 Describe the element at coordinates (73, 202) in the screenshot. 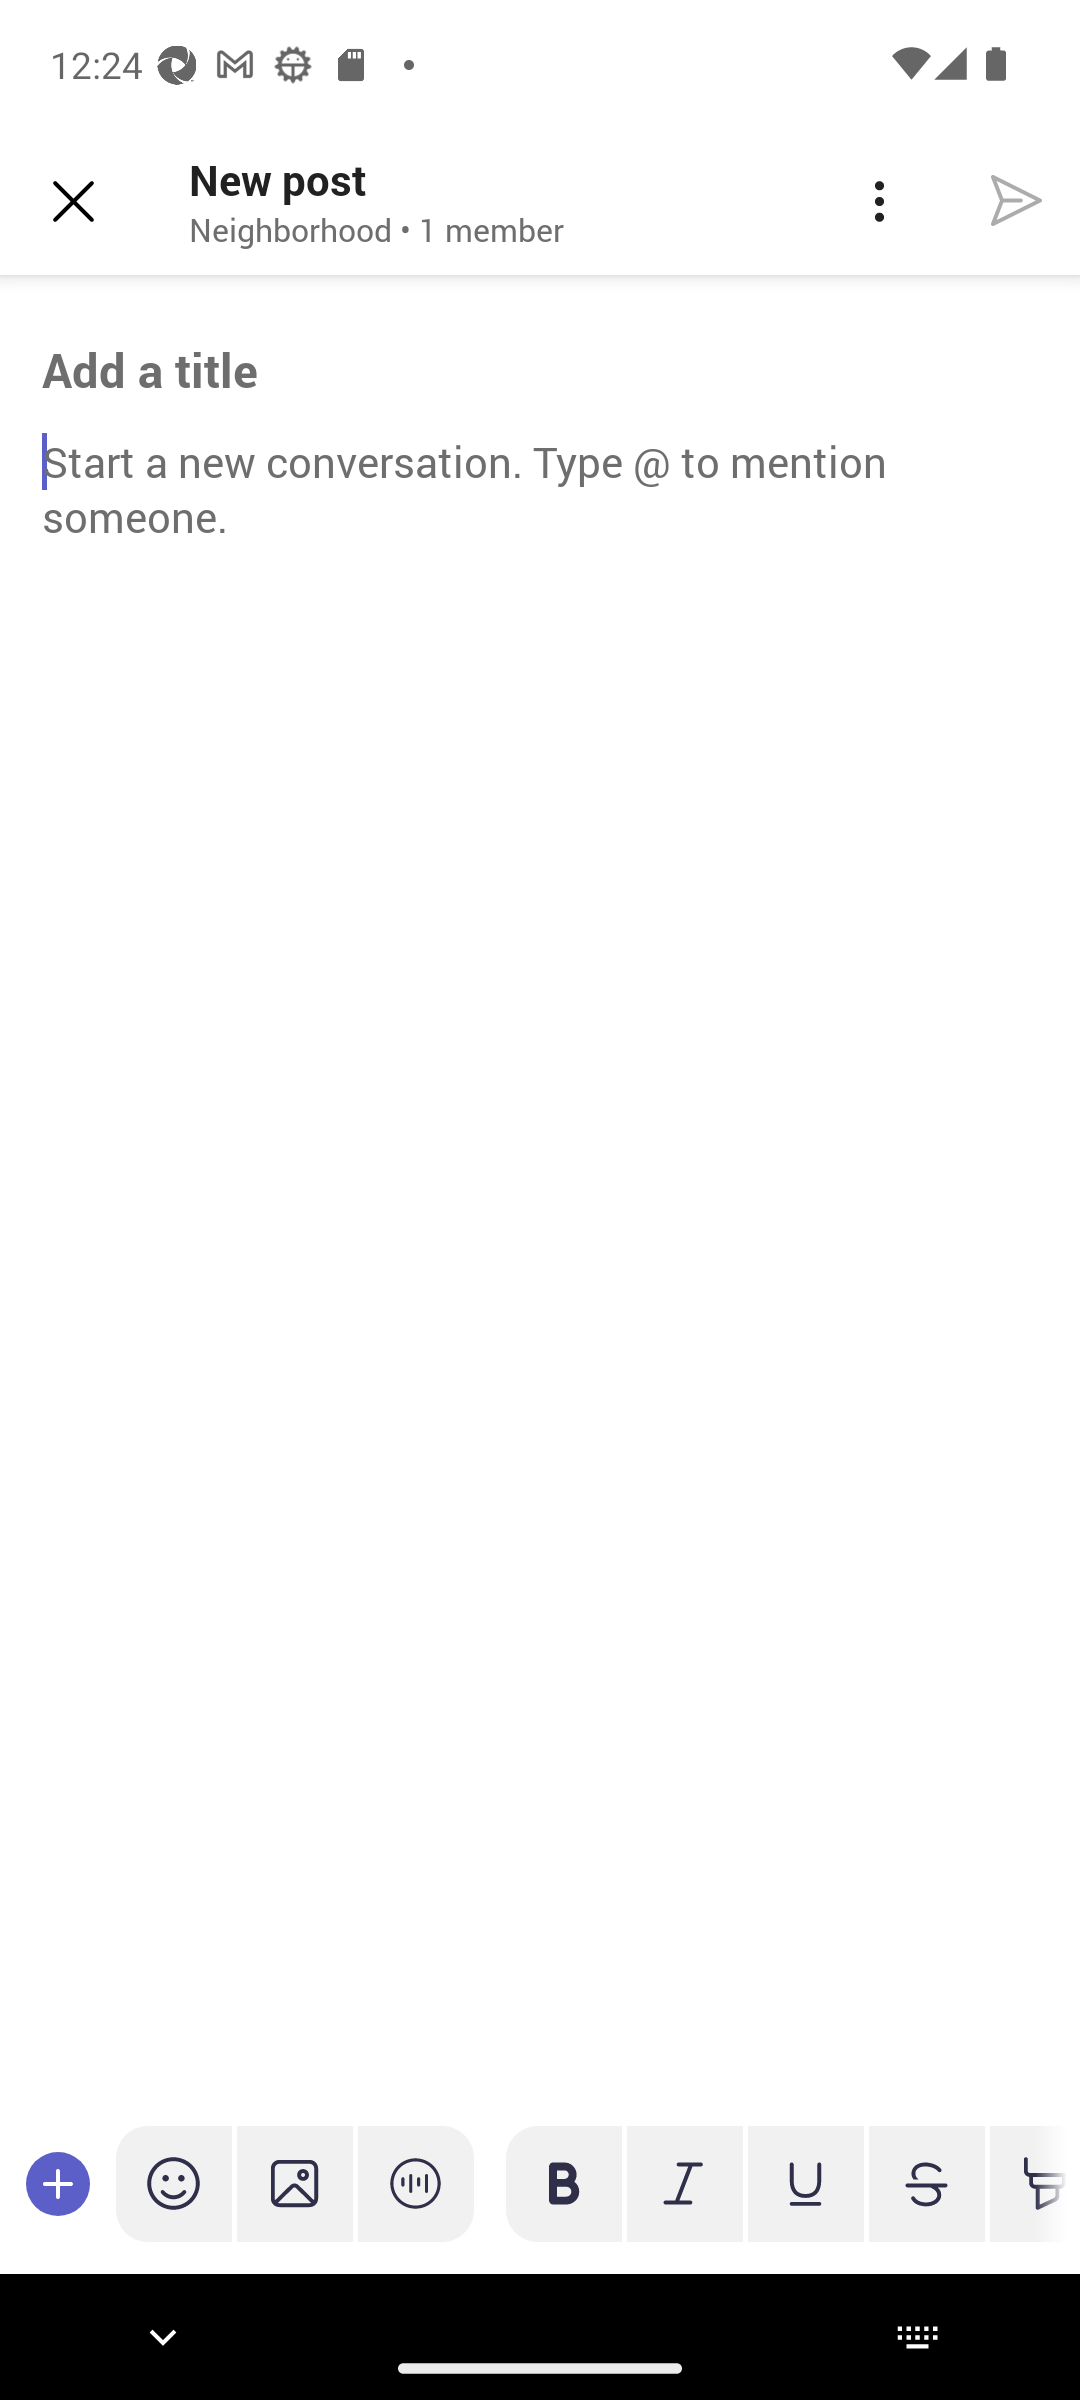

I see `Dismiss` at that location.